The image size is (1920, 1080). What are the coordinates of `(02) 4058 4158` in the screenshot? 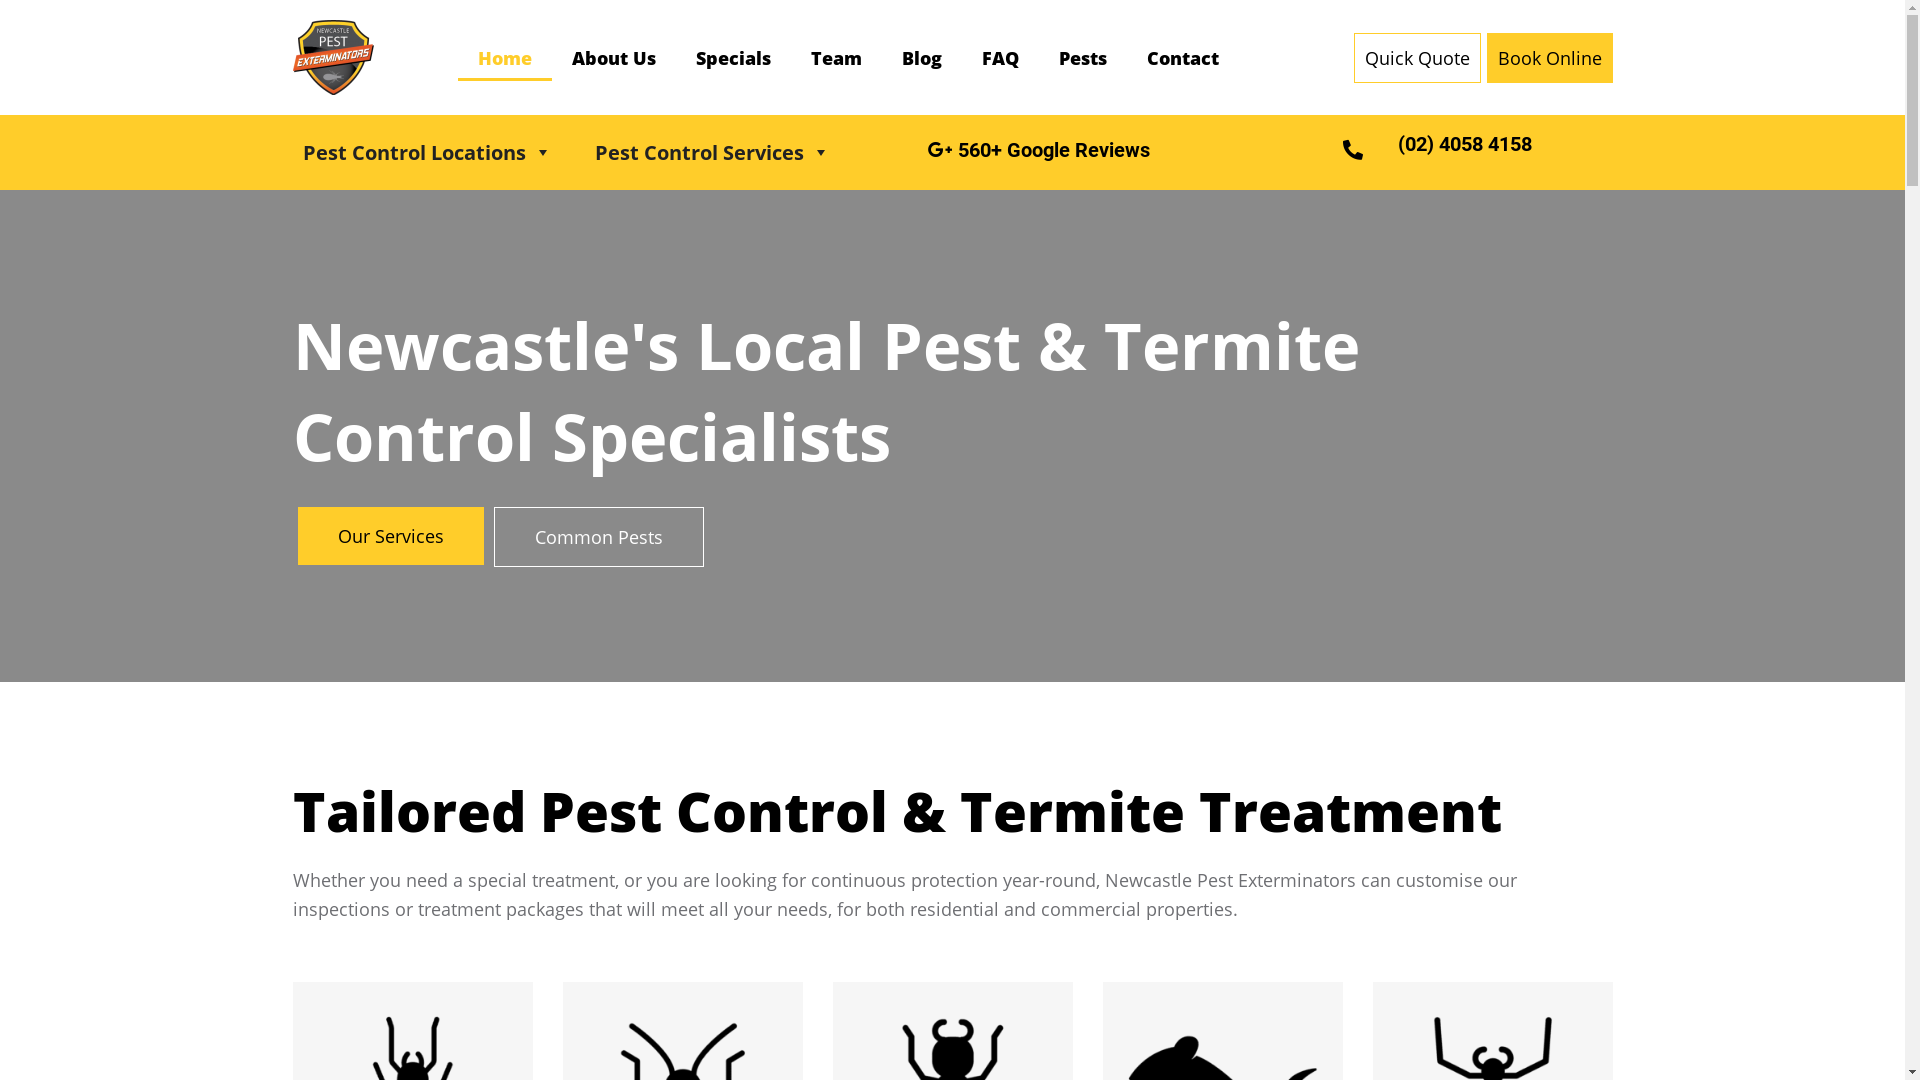 It's located at (1465, 144).